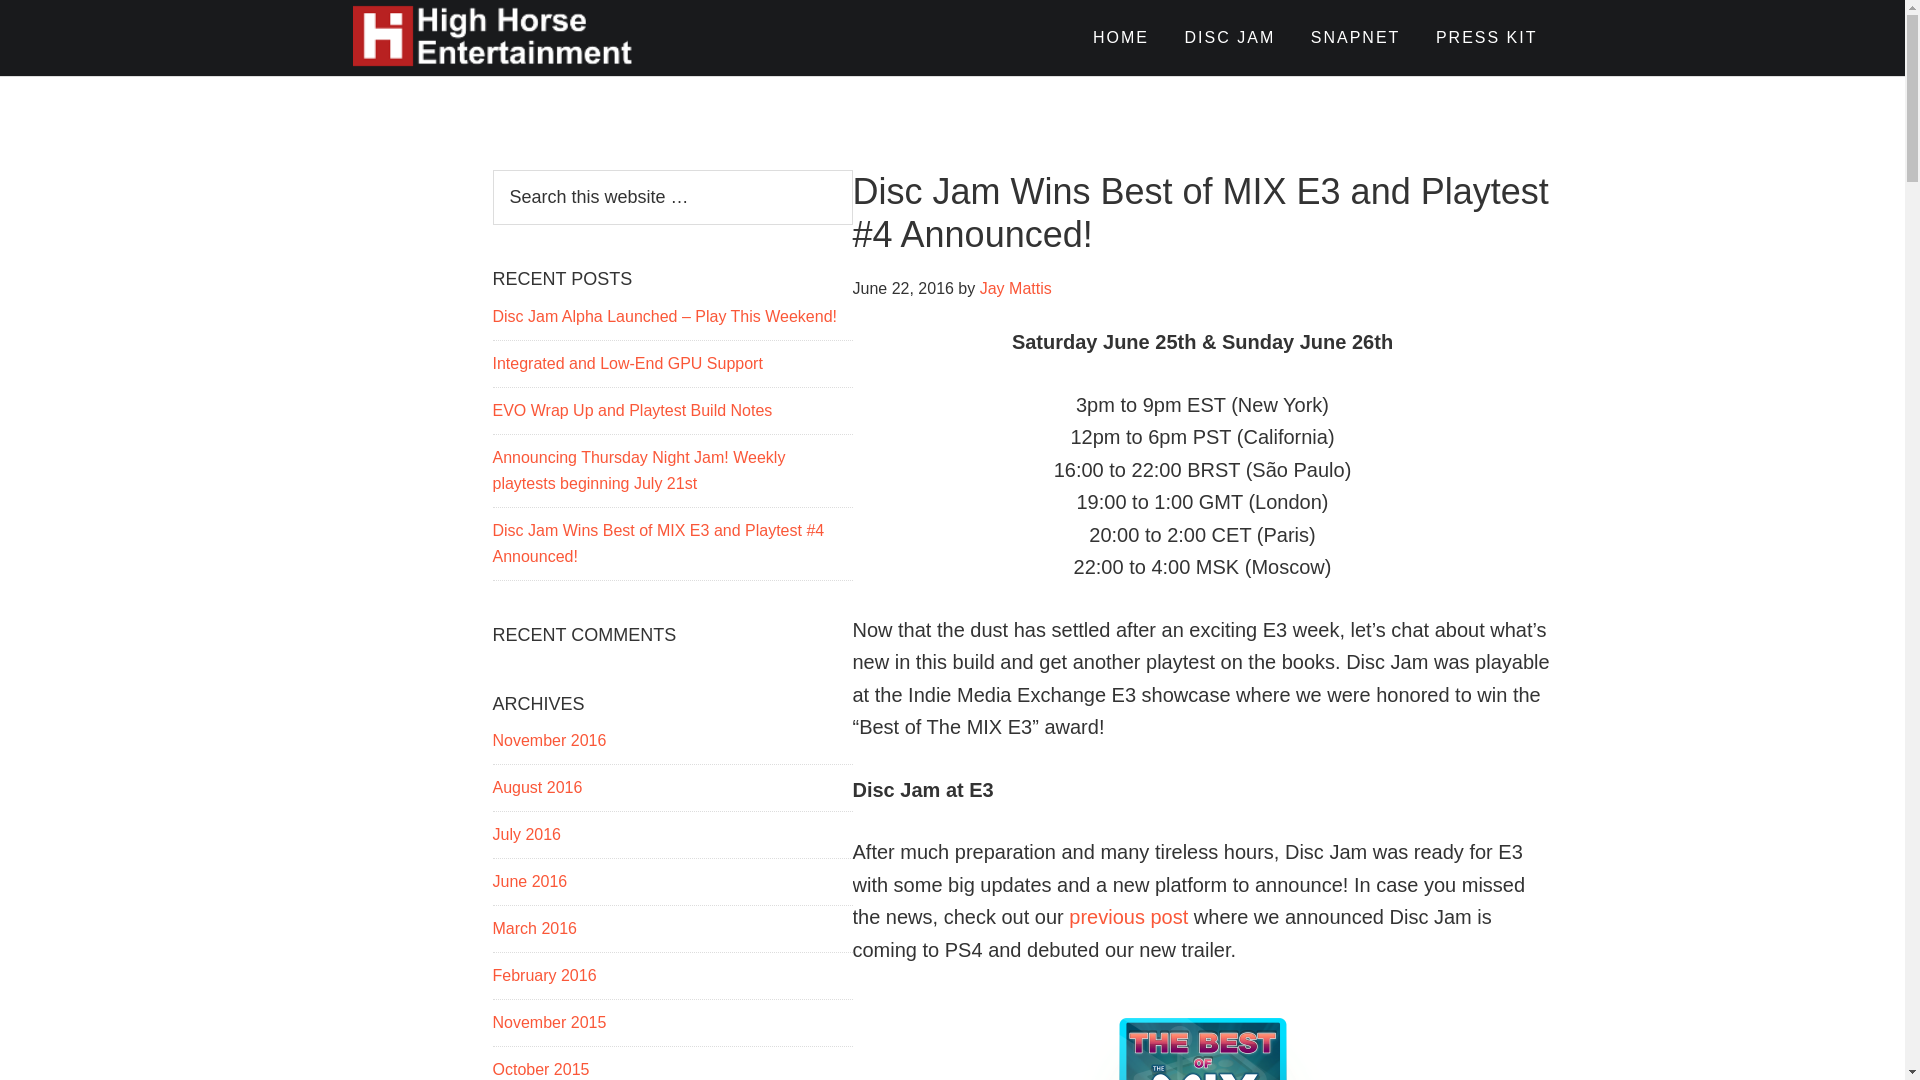  What do you see at coordinates (540, 1068) in the screenshot?
I see `October 2015` at bounding box center [540, 1068].